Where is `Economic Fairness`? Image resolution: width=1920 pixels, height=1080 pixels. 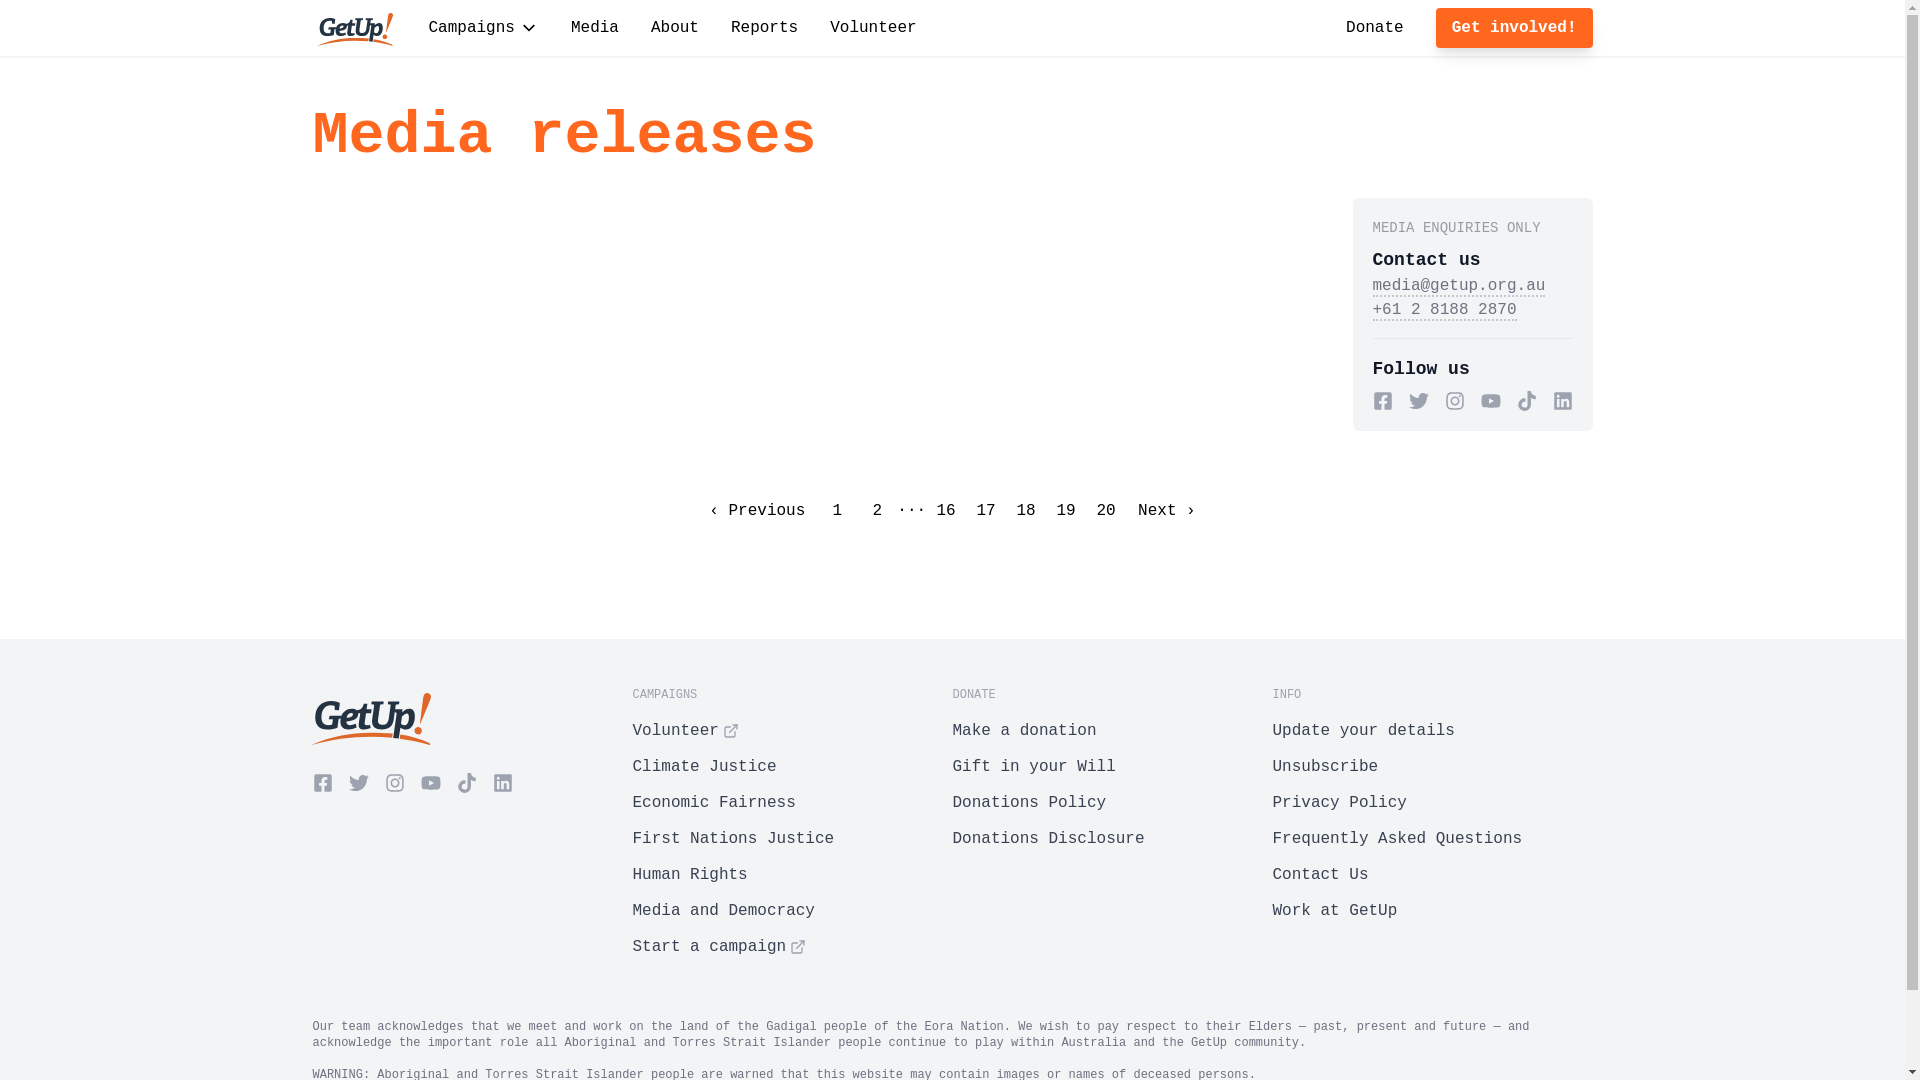 Economic Fairness is located at coordinates (792, 803).